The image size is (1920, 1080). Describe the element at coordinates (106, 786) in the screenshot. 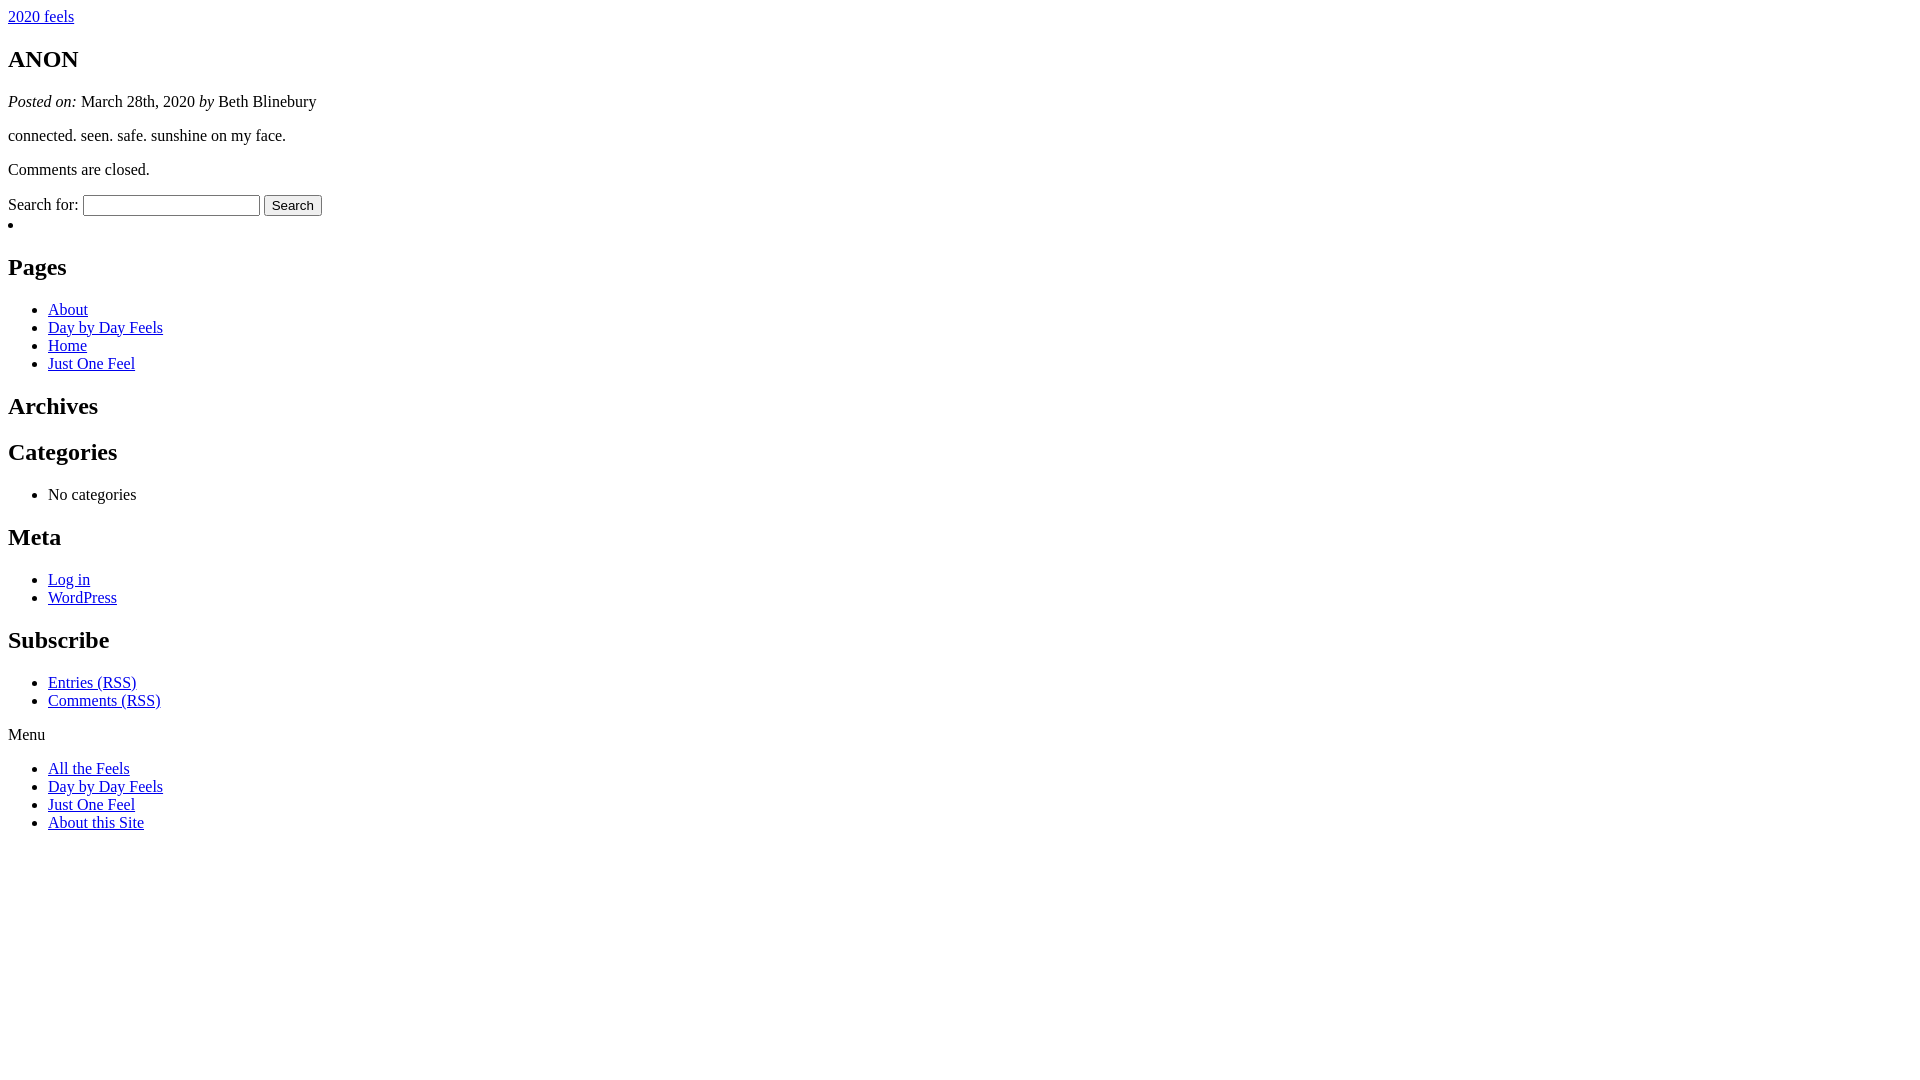

I see `Day by Day Feels` at that location.